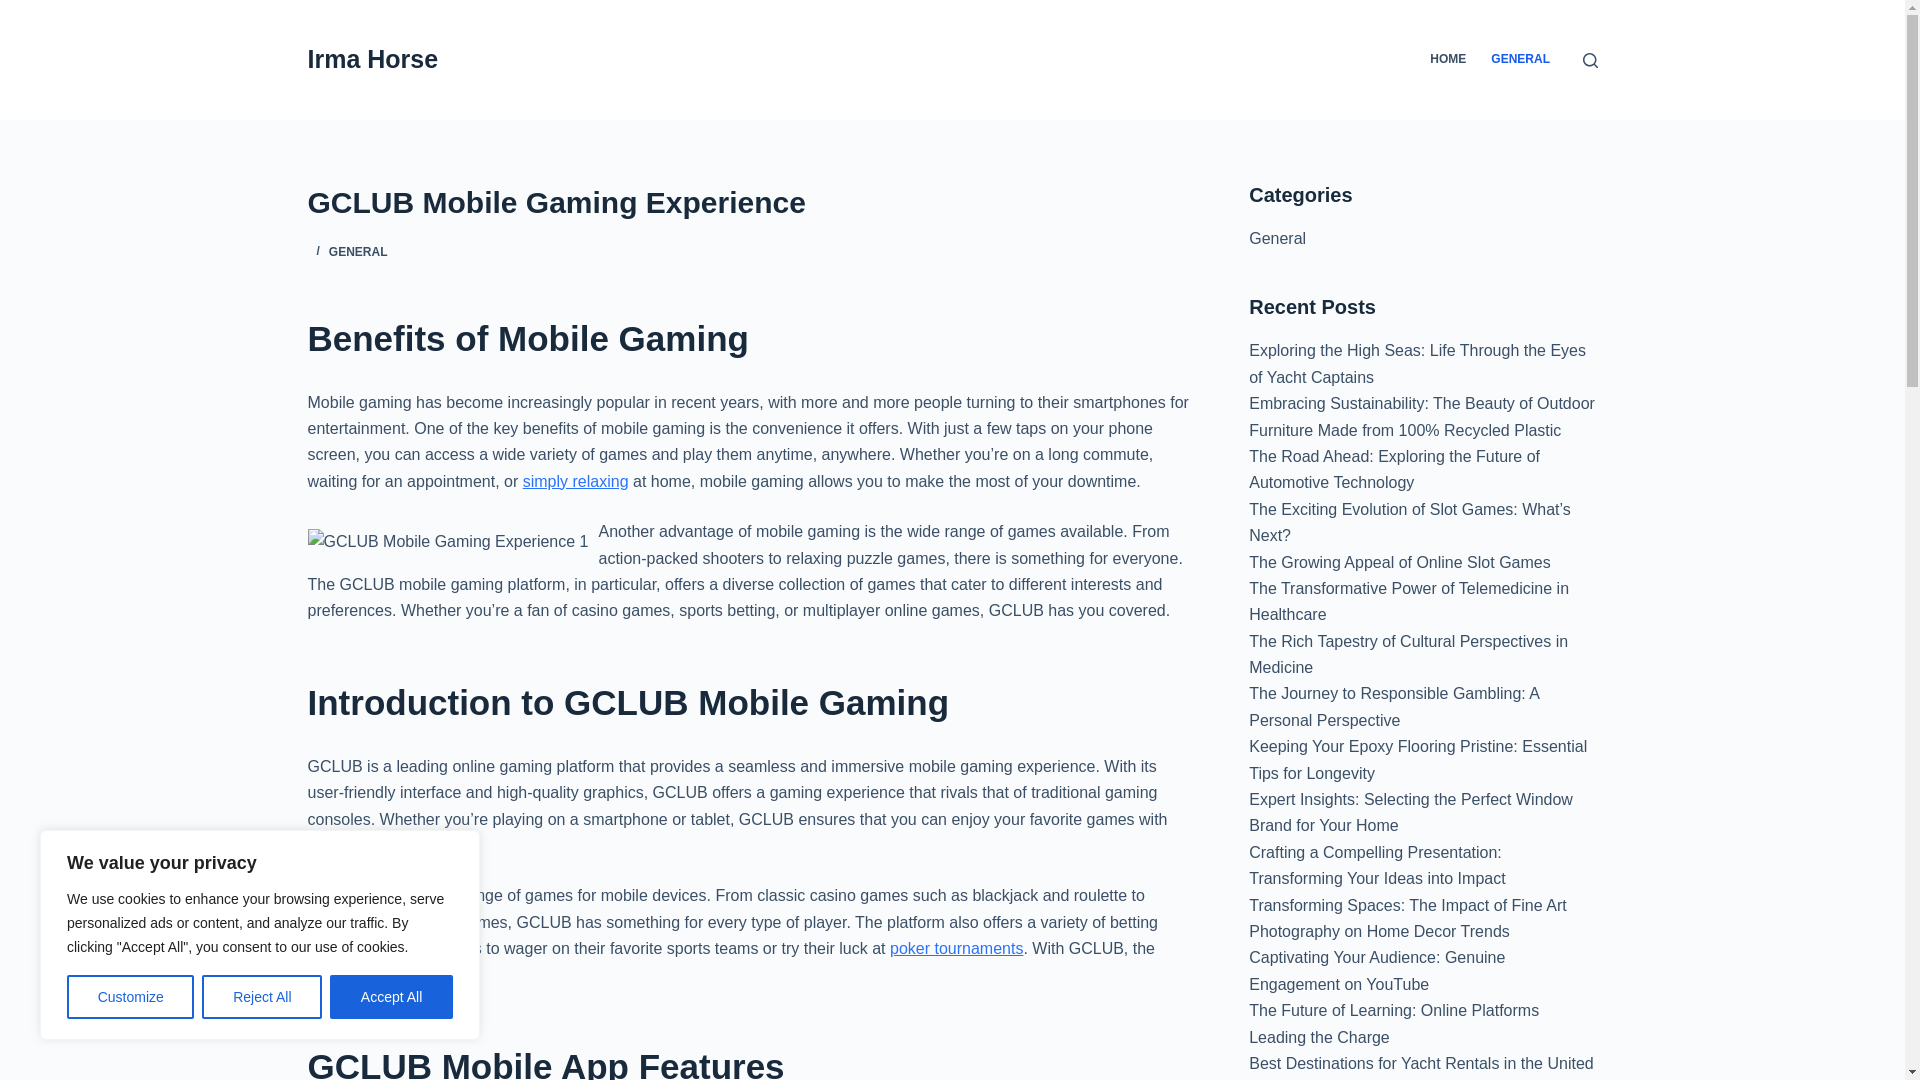  Describe the element at coordinates (373, 59) in the screenshot. I see `Irma Horse` at that location.